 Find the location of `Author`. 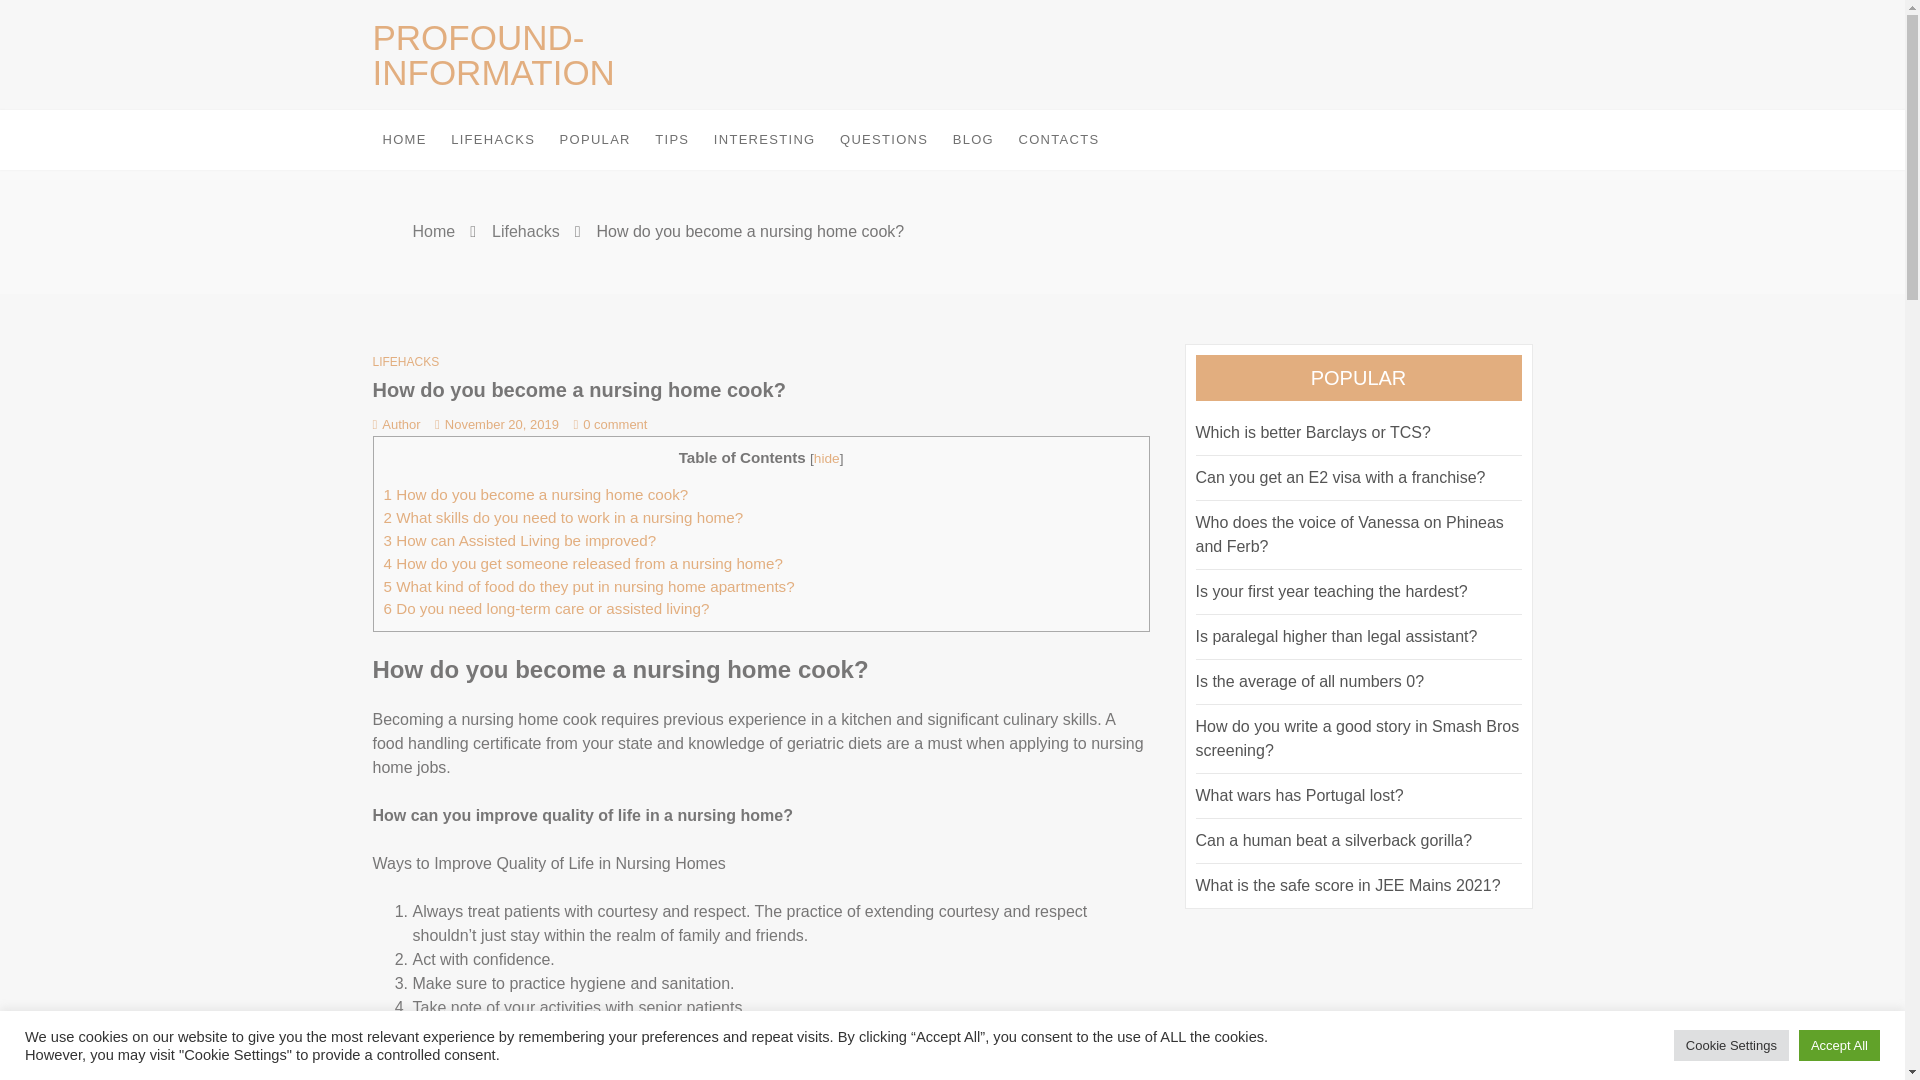

Author is located at coordinates (396, 422).